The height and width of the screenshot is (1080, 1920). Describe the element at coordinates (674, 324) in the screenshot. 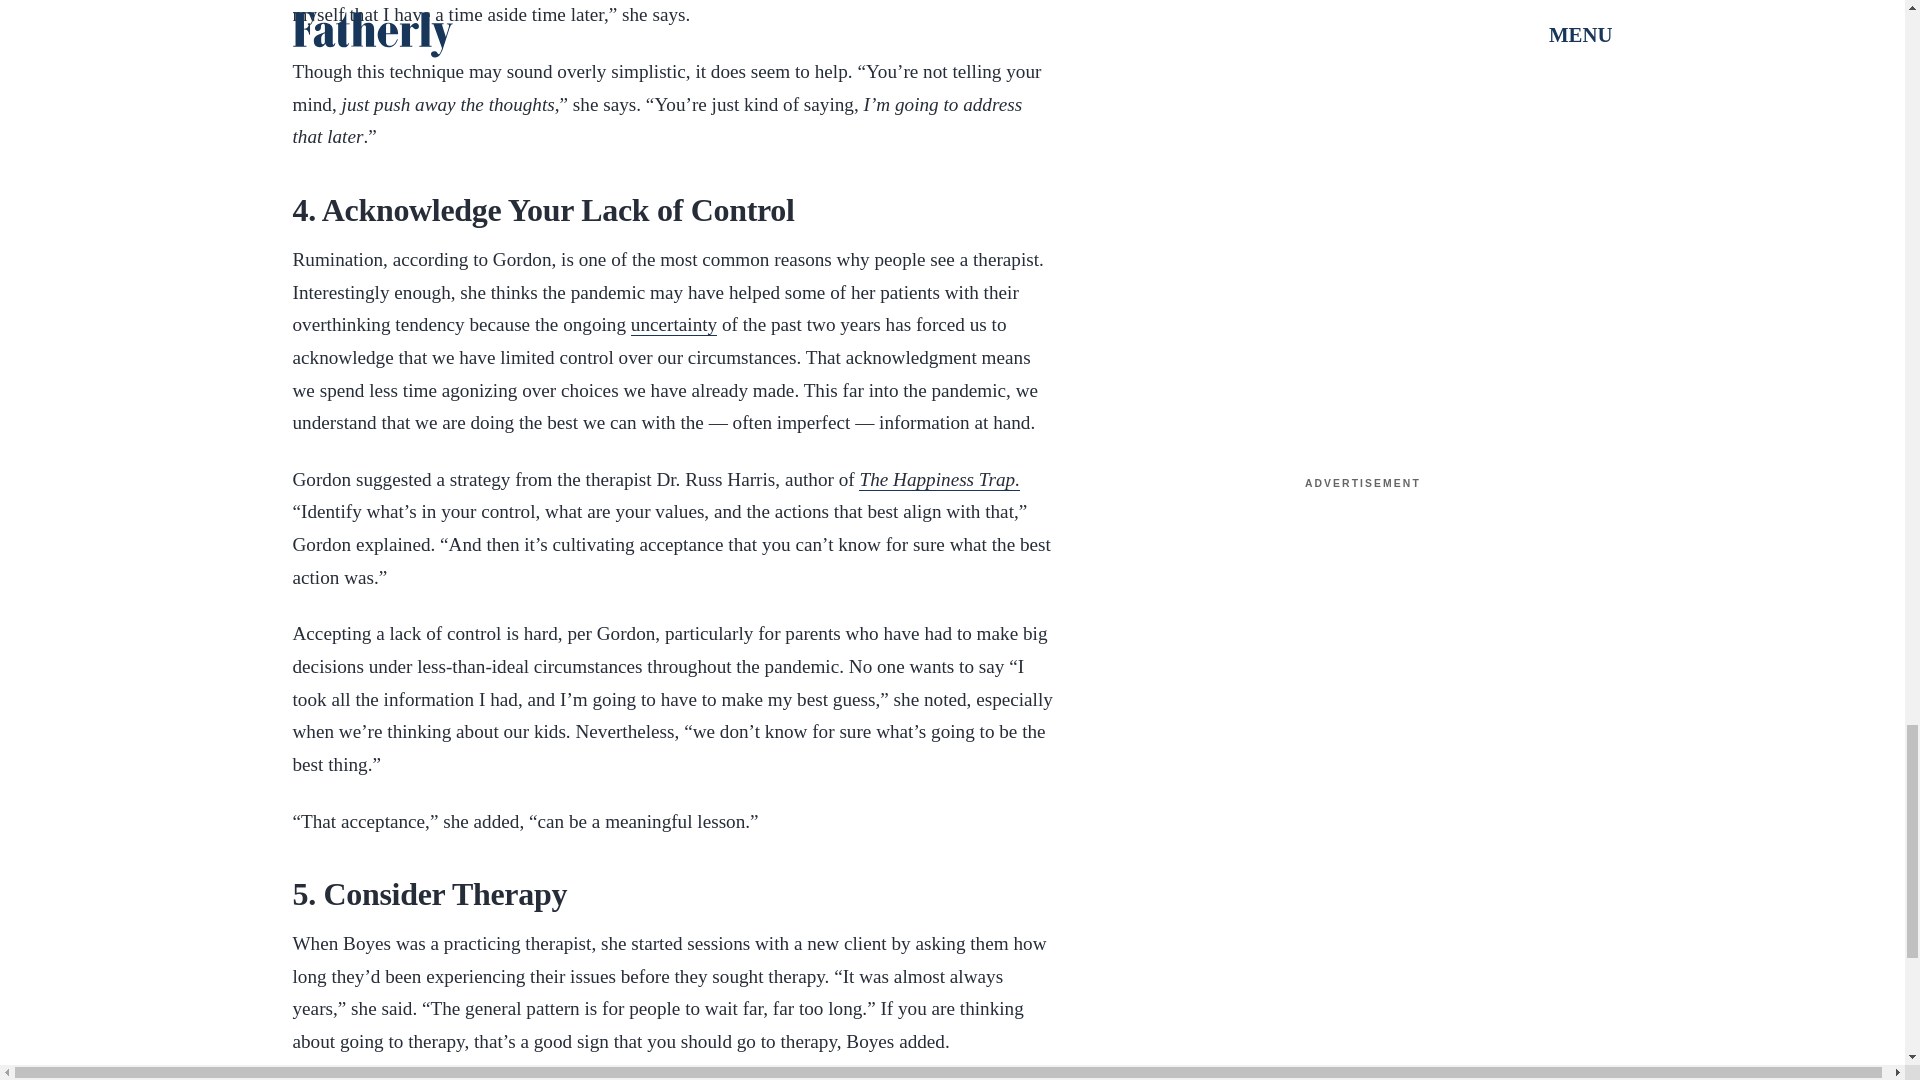

I see `uncertainty` at that location.